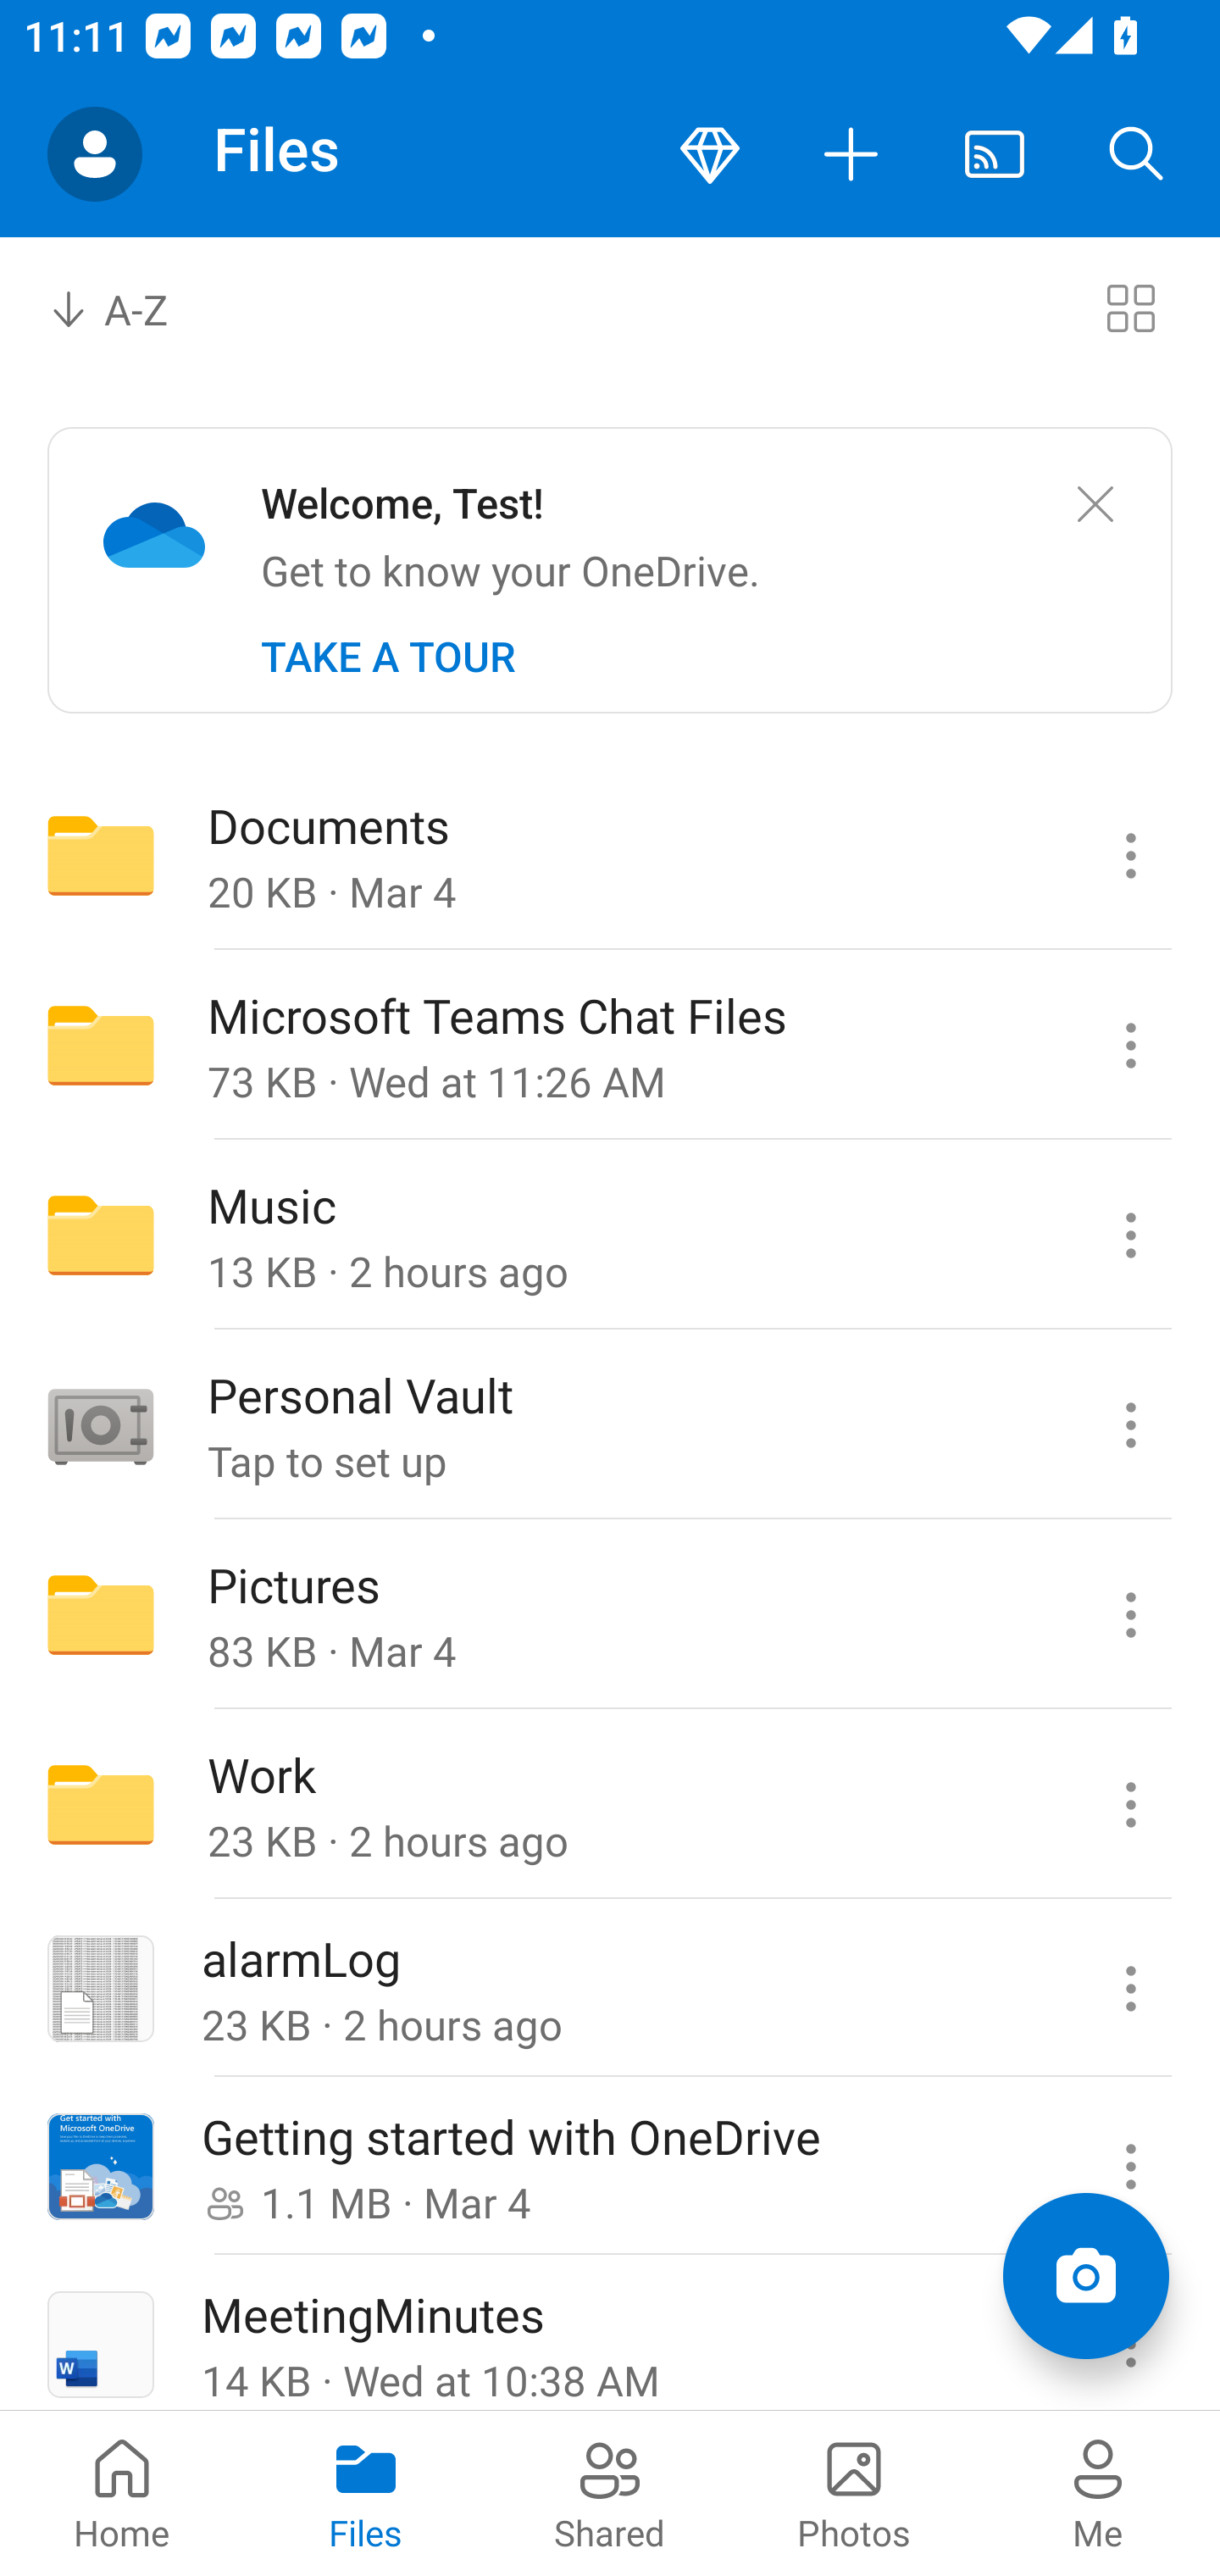  I want to click on Pictures commands, so click(1130, 1615).